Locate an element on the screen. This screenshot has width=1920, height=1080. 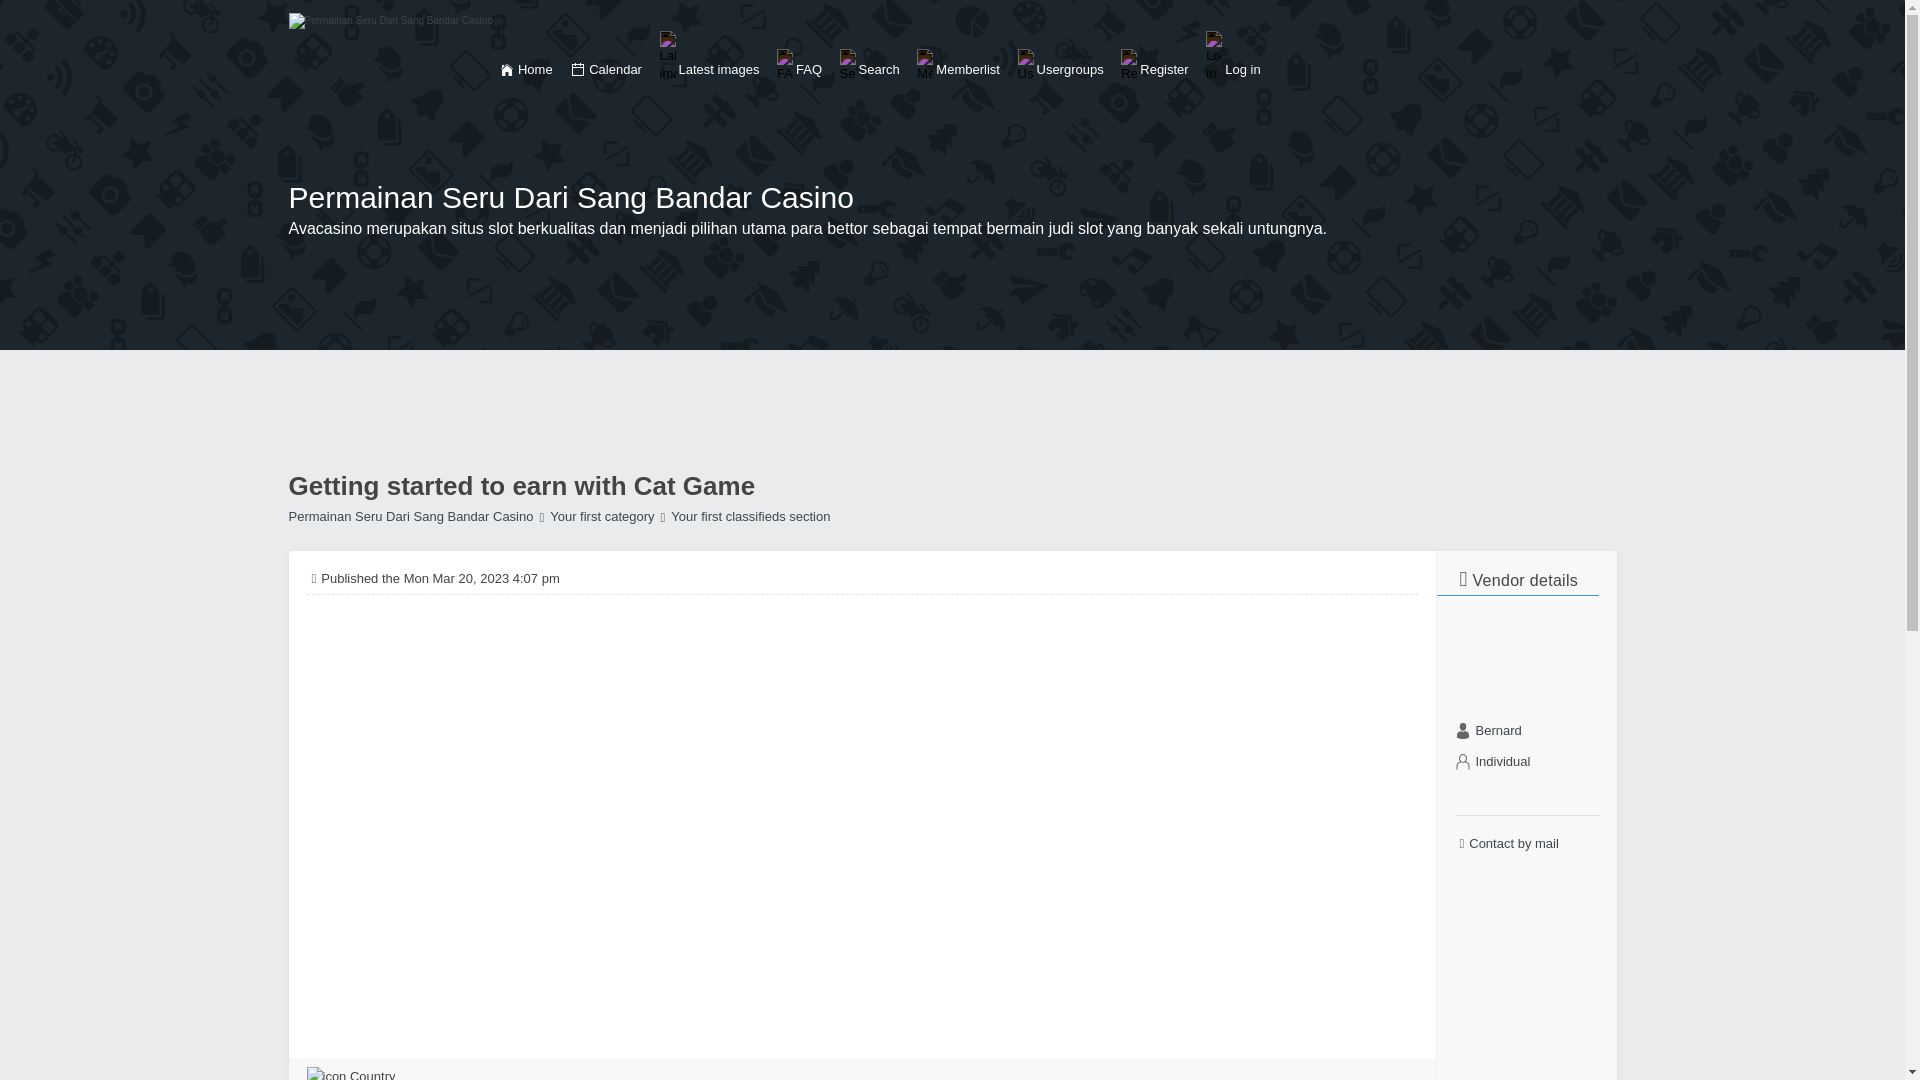
Your first classifieds section is located at coordinates (746, 516).